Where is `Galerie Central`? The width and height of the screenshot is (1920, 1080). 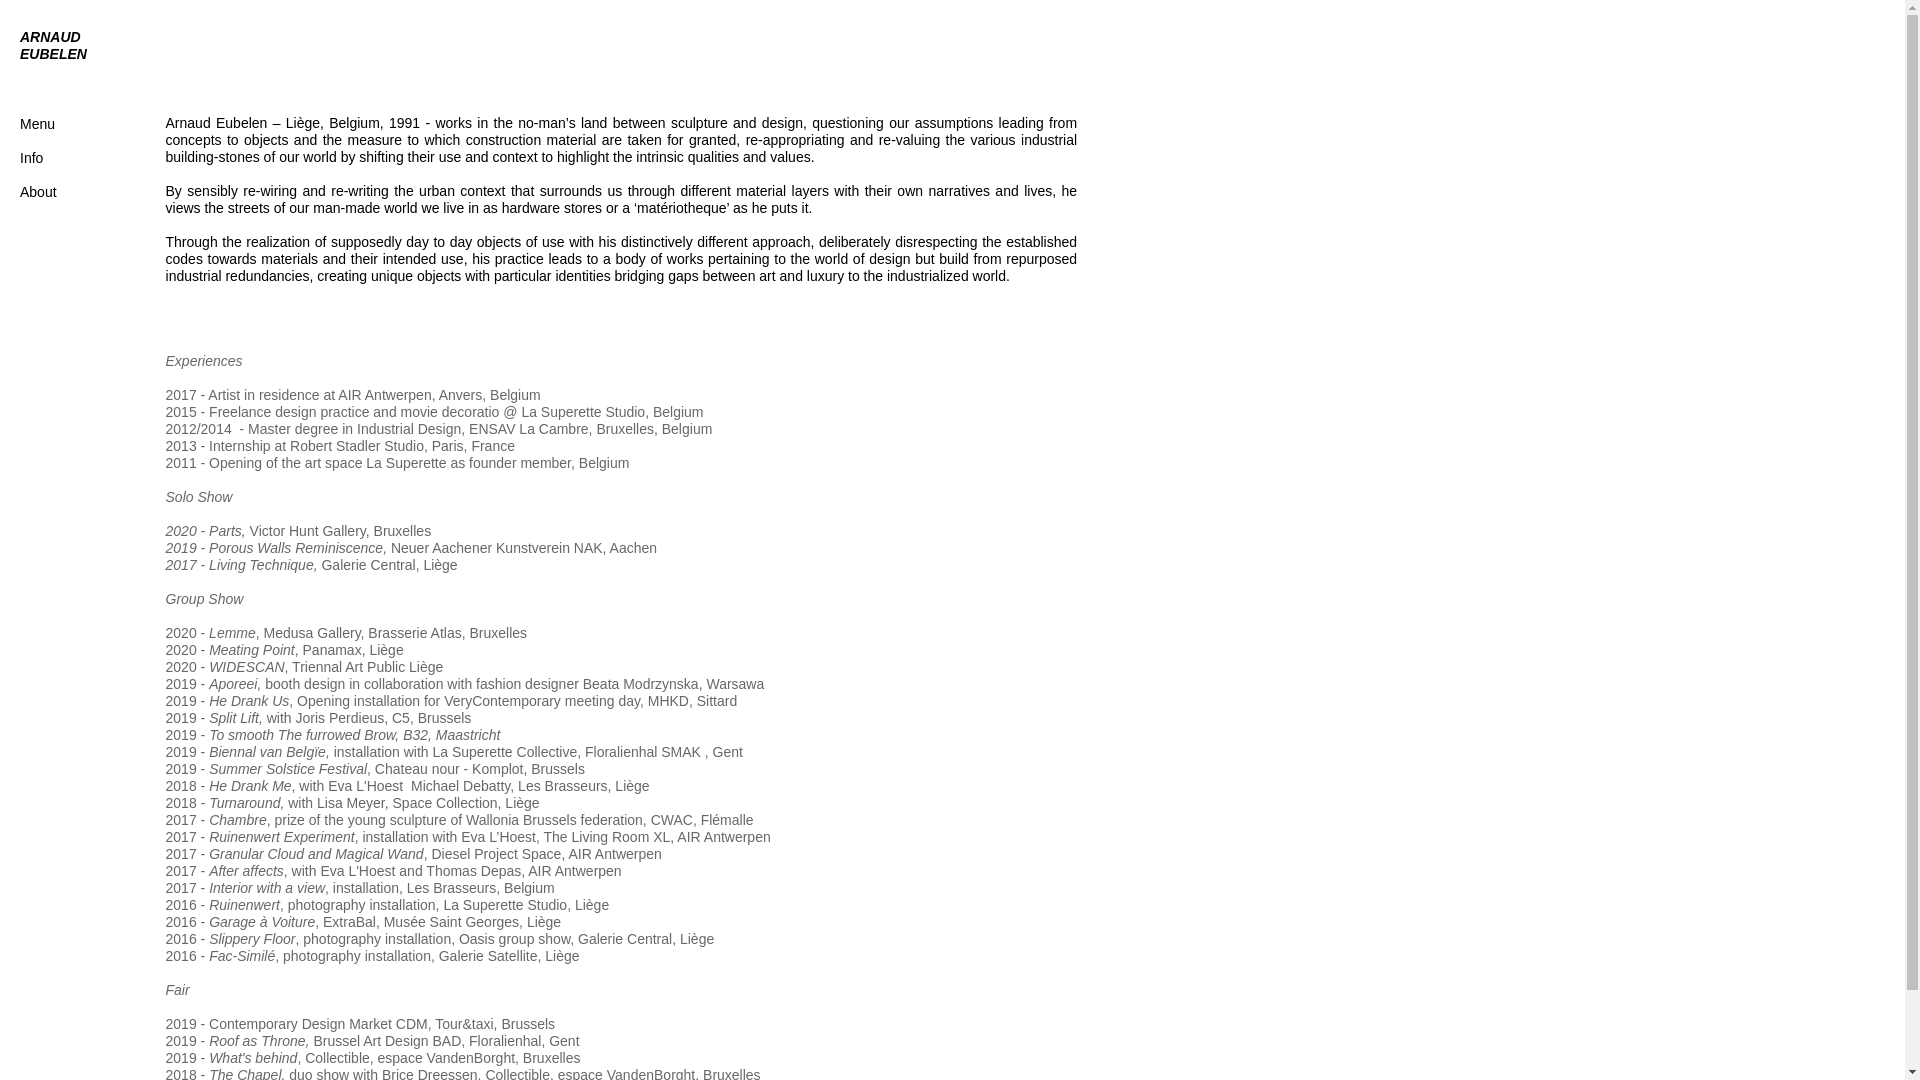
Galerie Central is located at coordinates (368, 565).